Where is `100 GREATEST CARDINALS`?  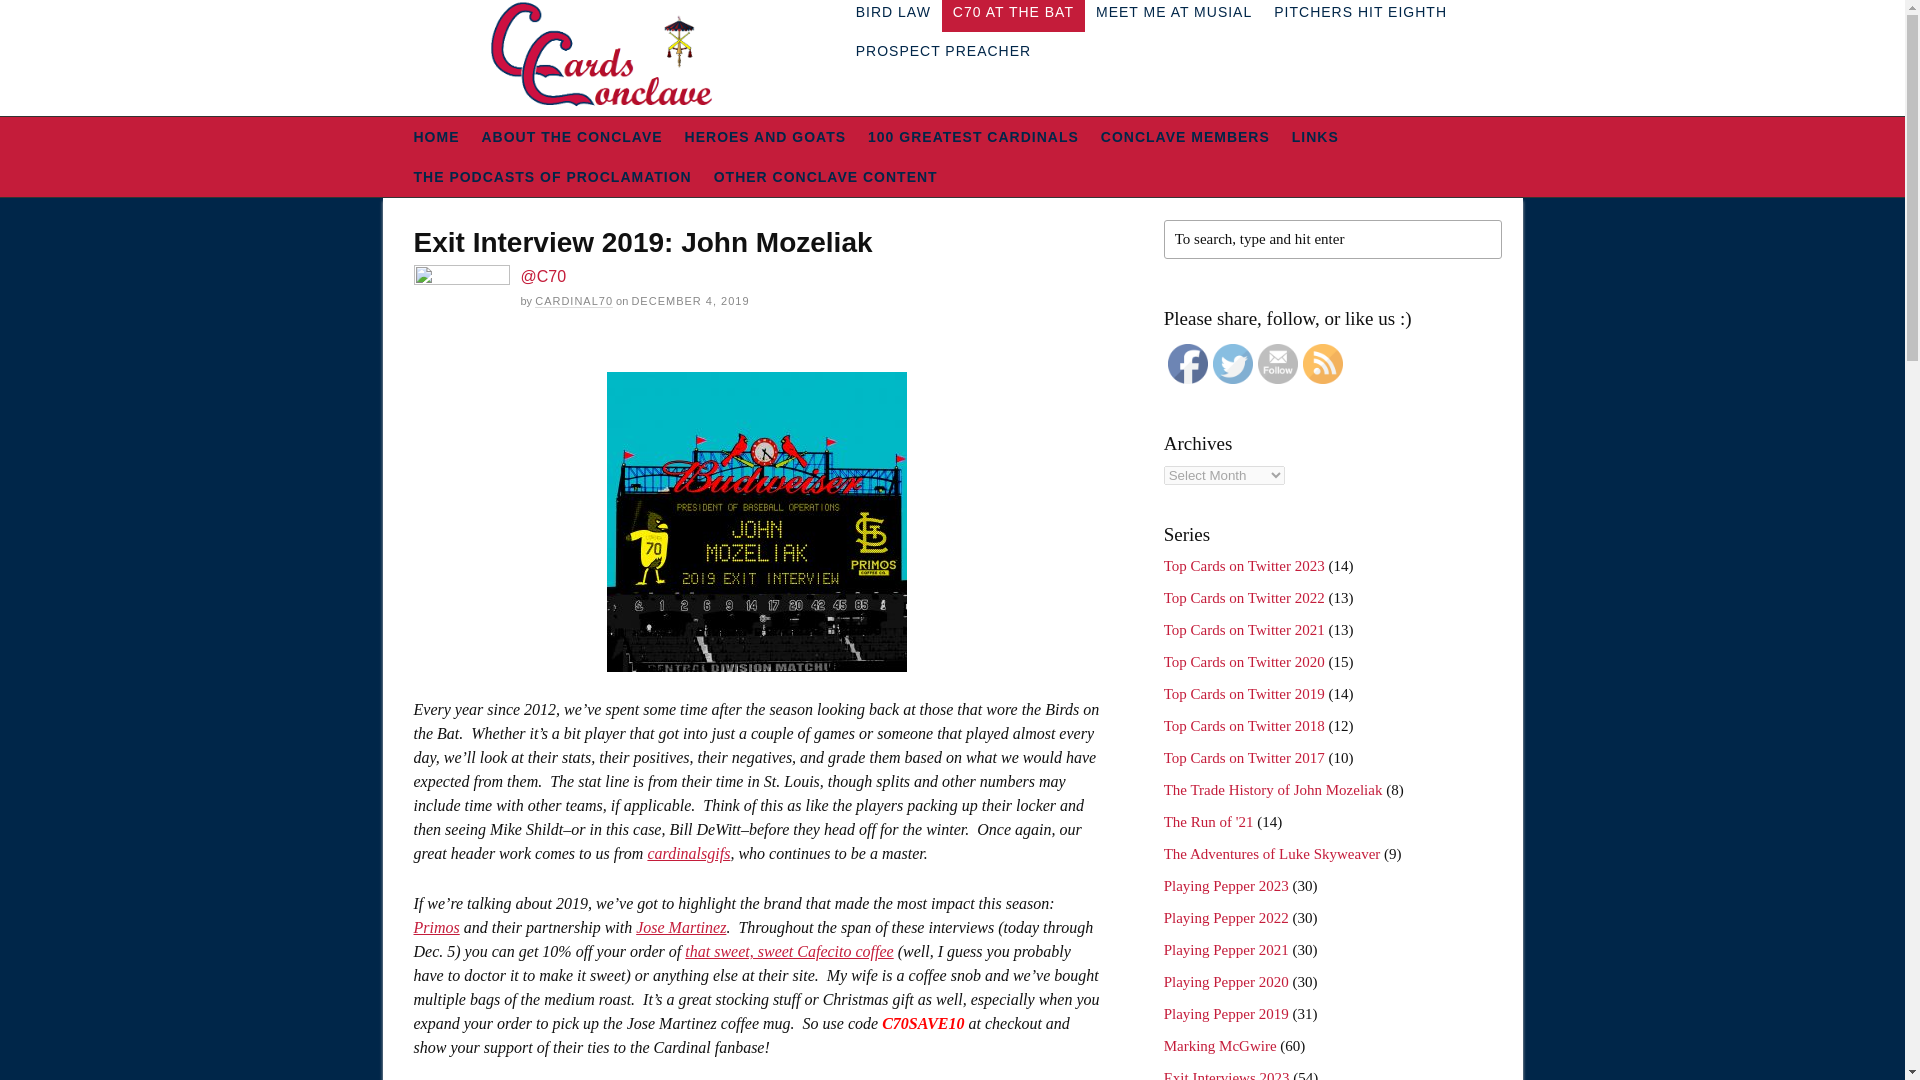 100 GREATEST CARDINALS is located at coordinates (973, 136).